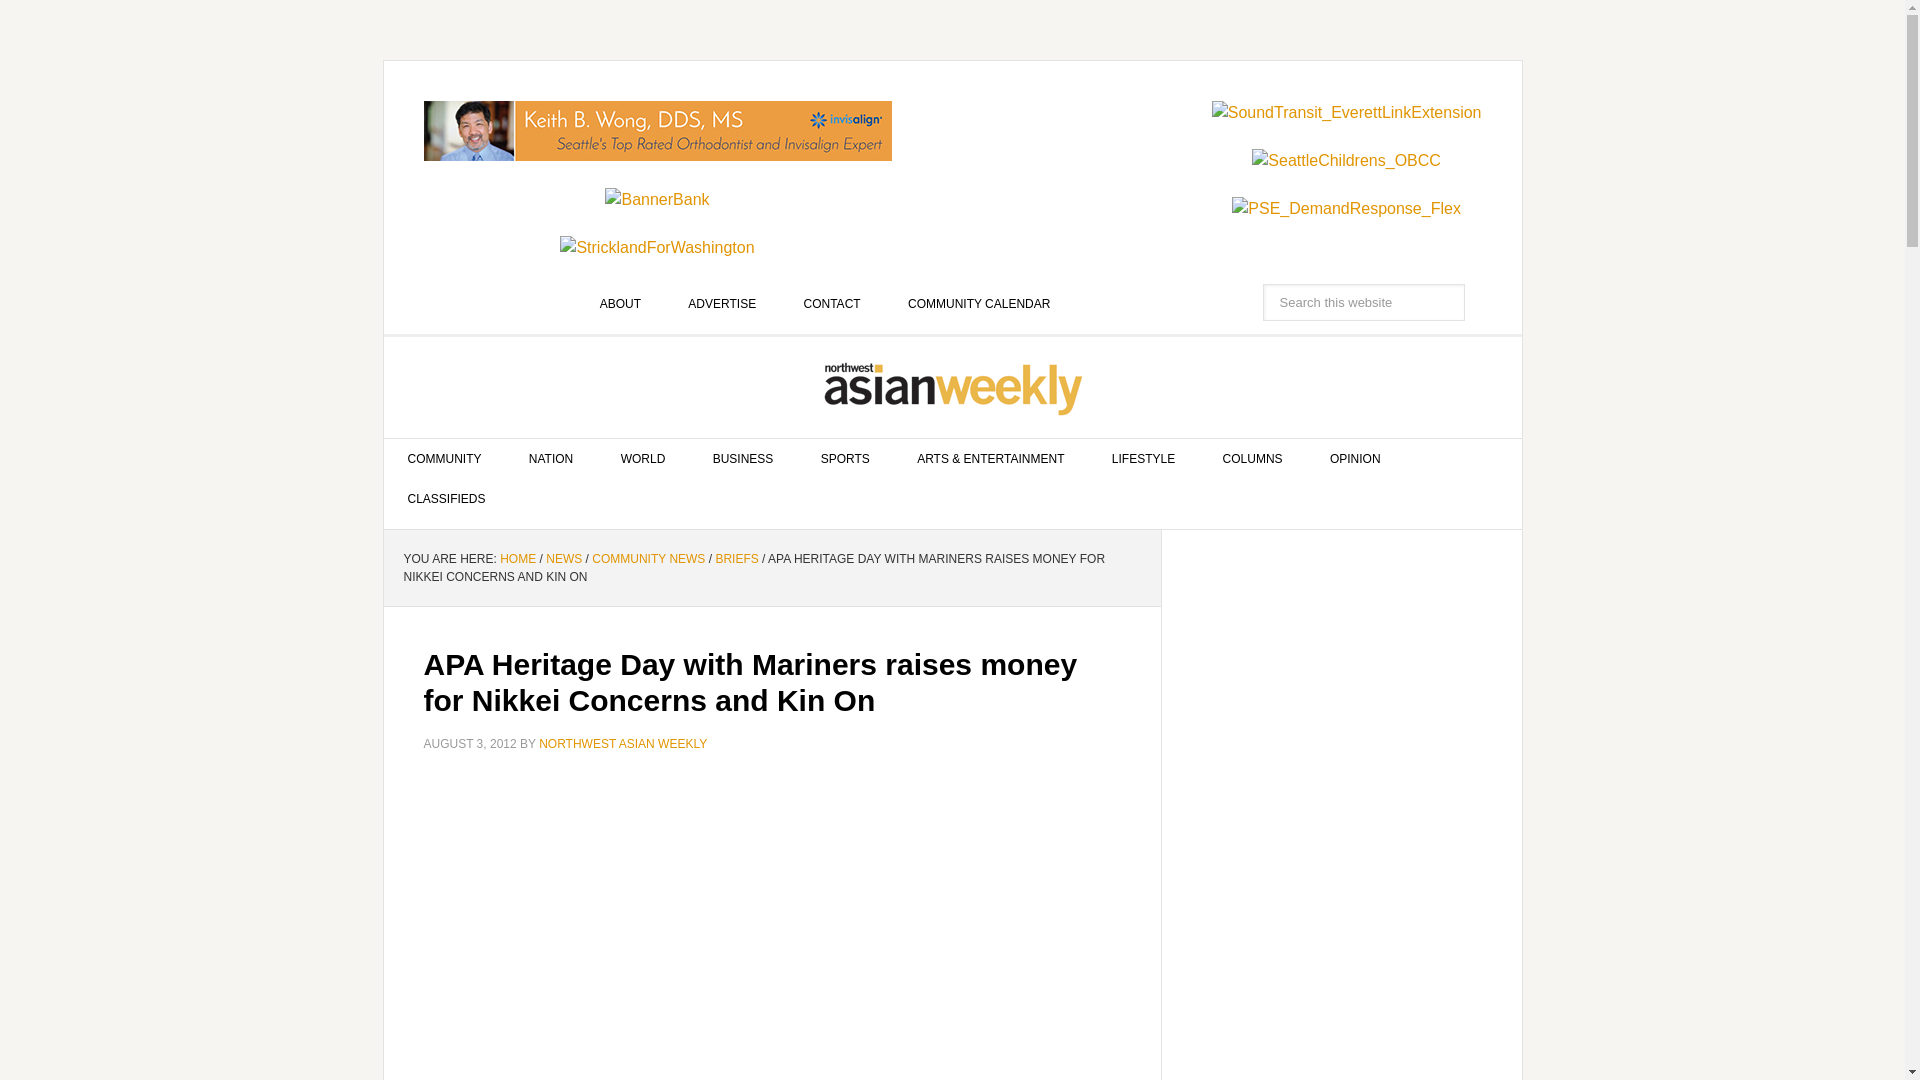 Image resolution: width=1920 pixels, height=1080 pixels. I want to click on ABOUT, so click(620, 304).